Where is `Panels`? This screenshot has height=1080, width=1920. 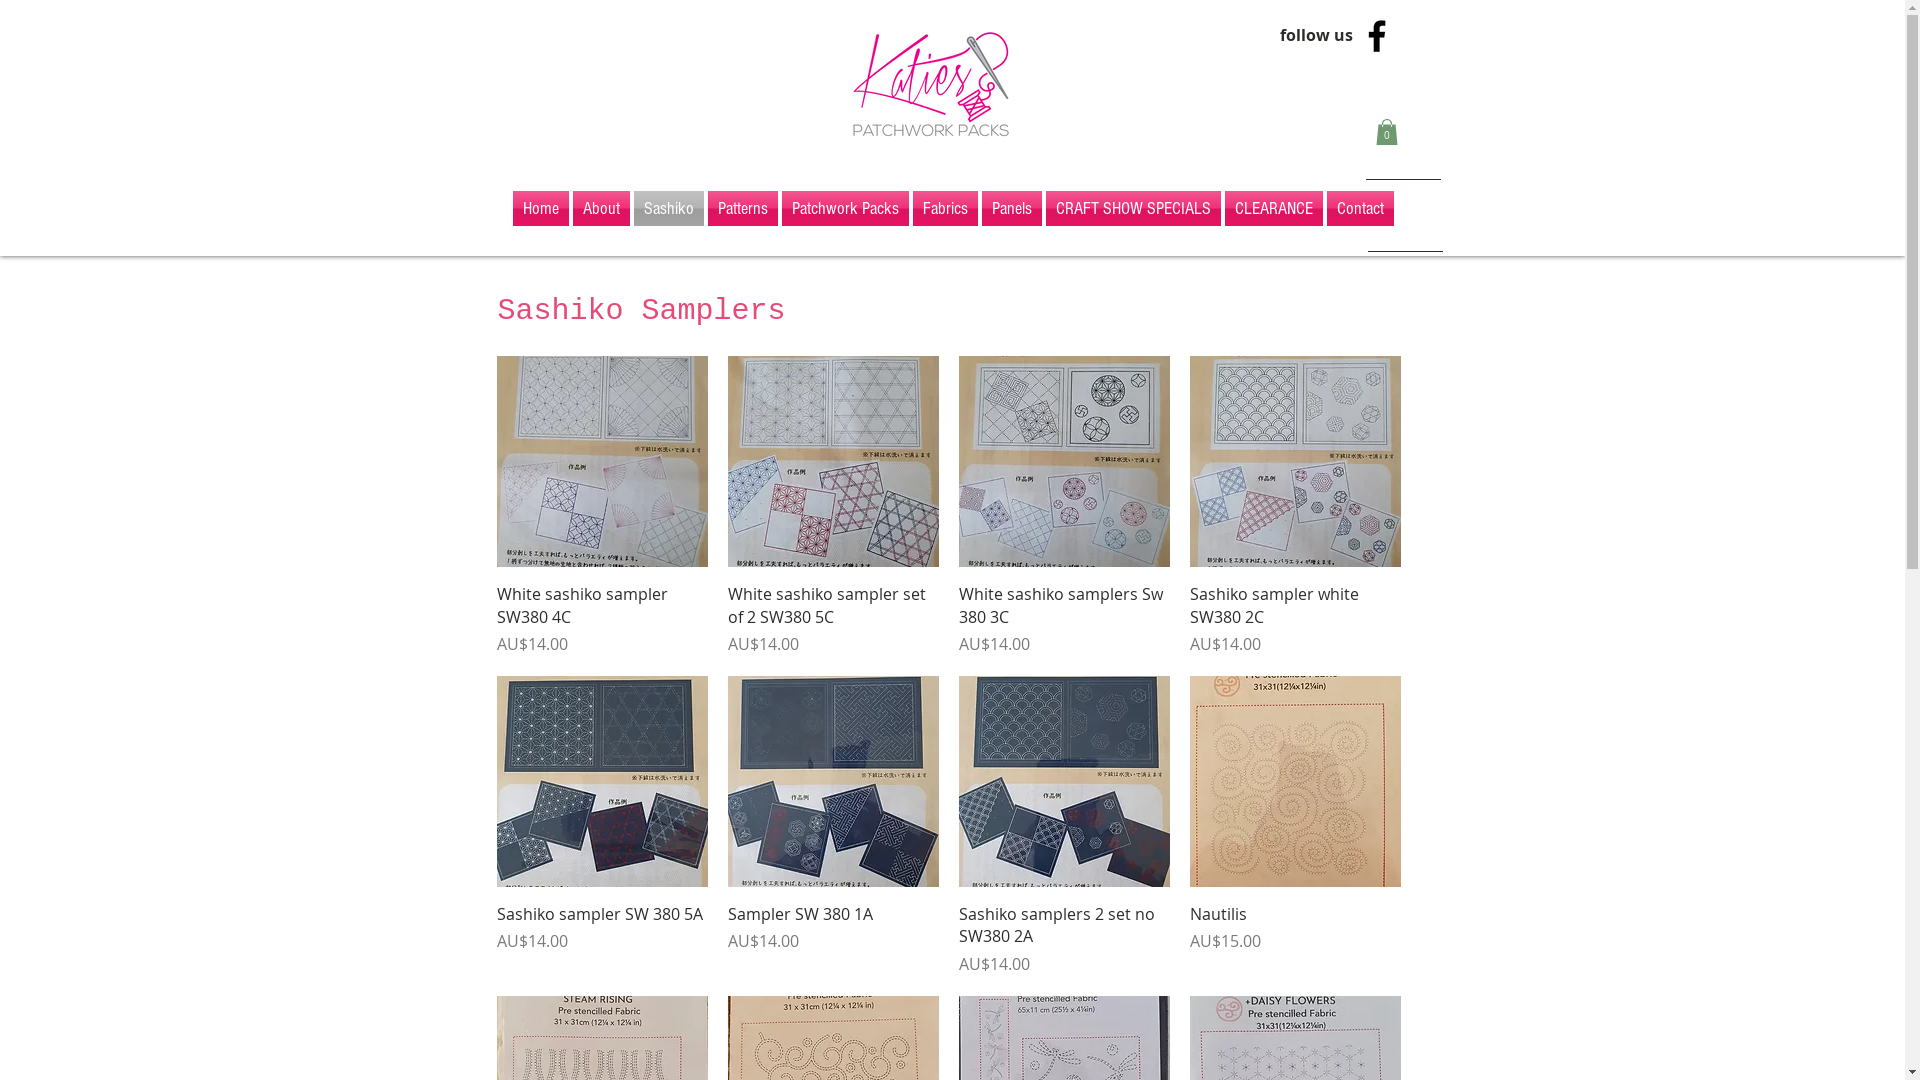 Panels is located at coordinates (1012, 208).